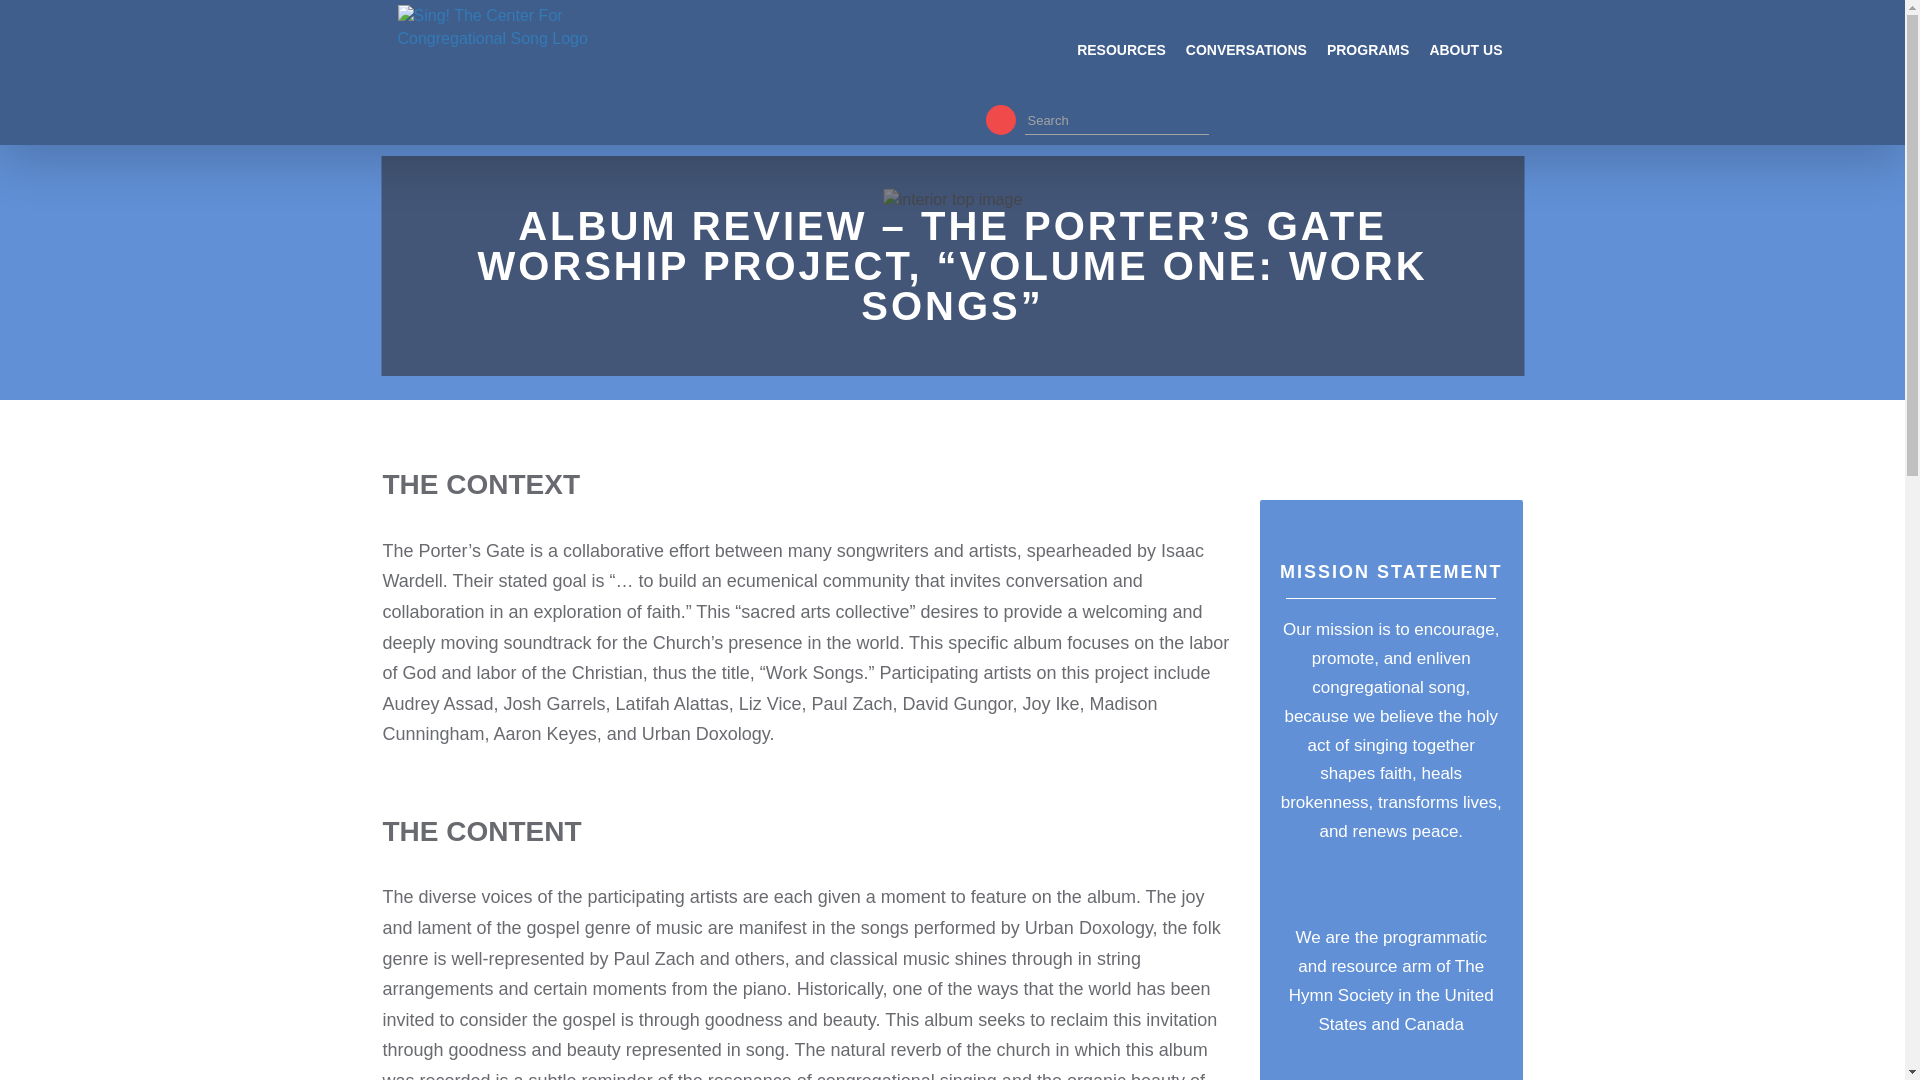 This screenshot has width=1920, height=1080. I want to click on Conversations, so click(1256, 54).